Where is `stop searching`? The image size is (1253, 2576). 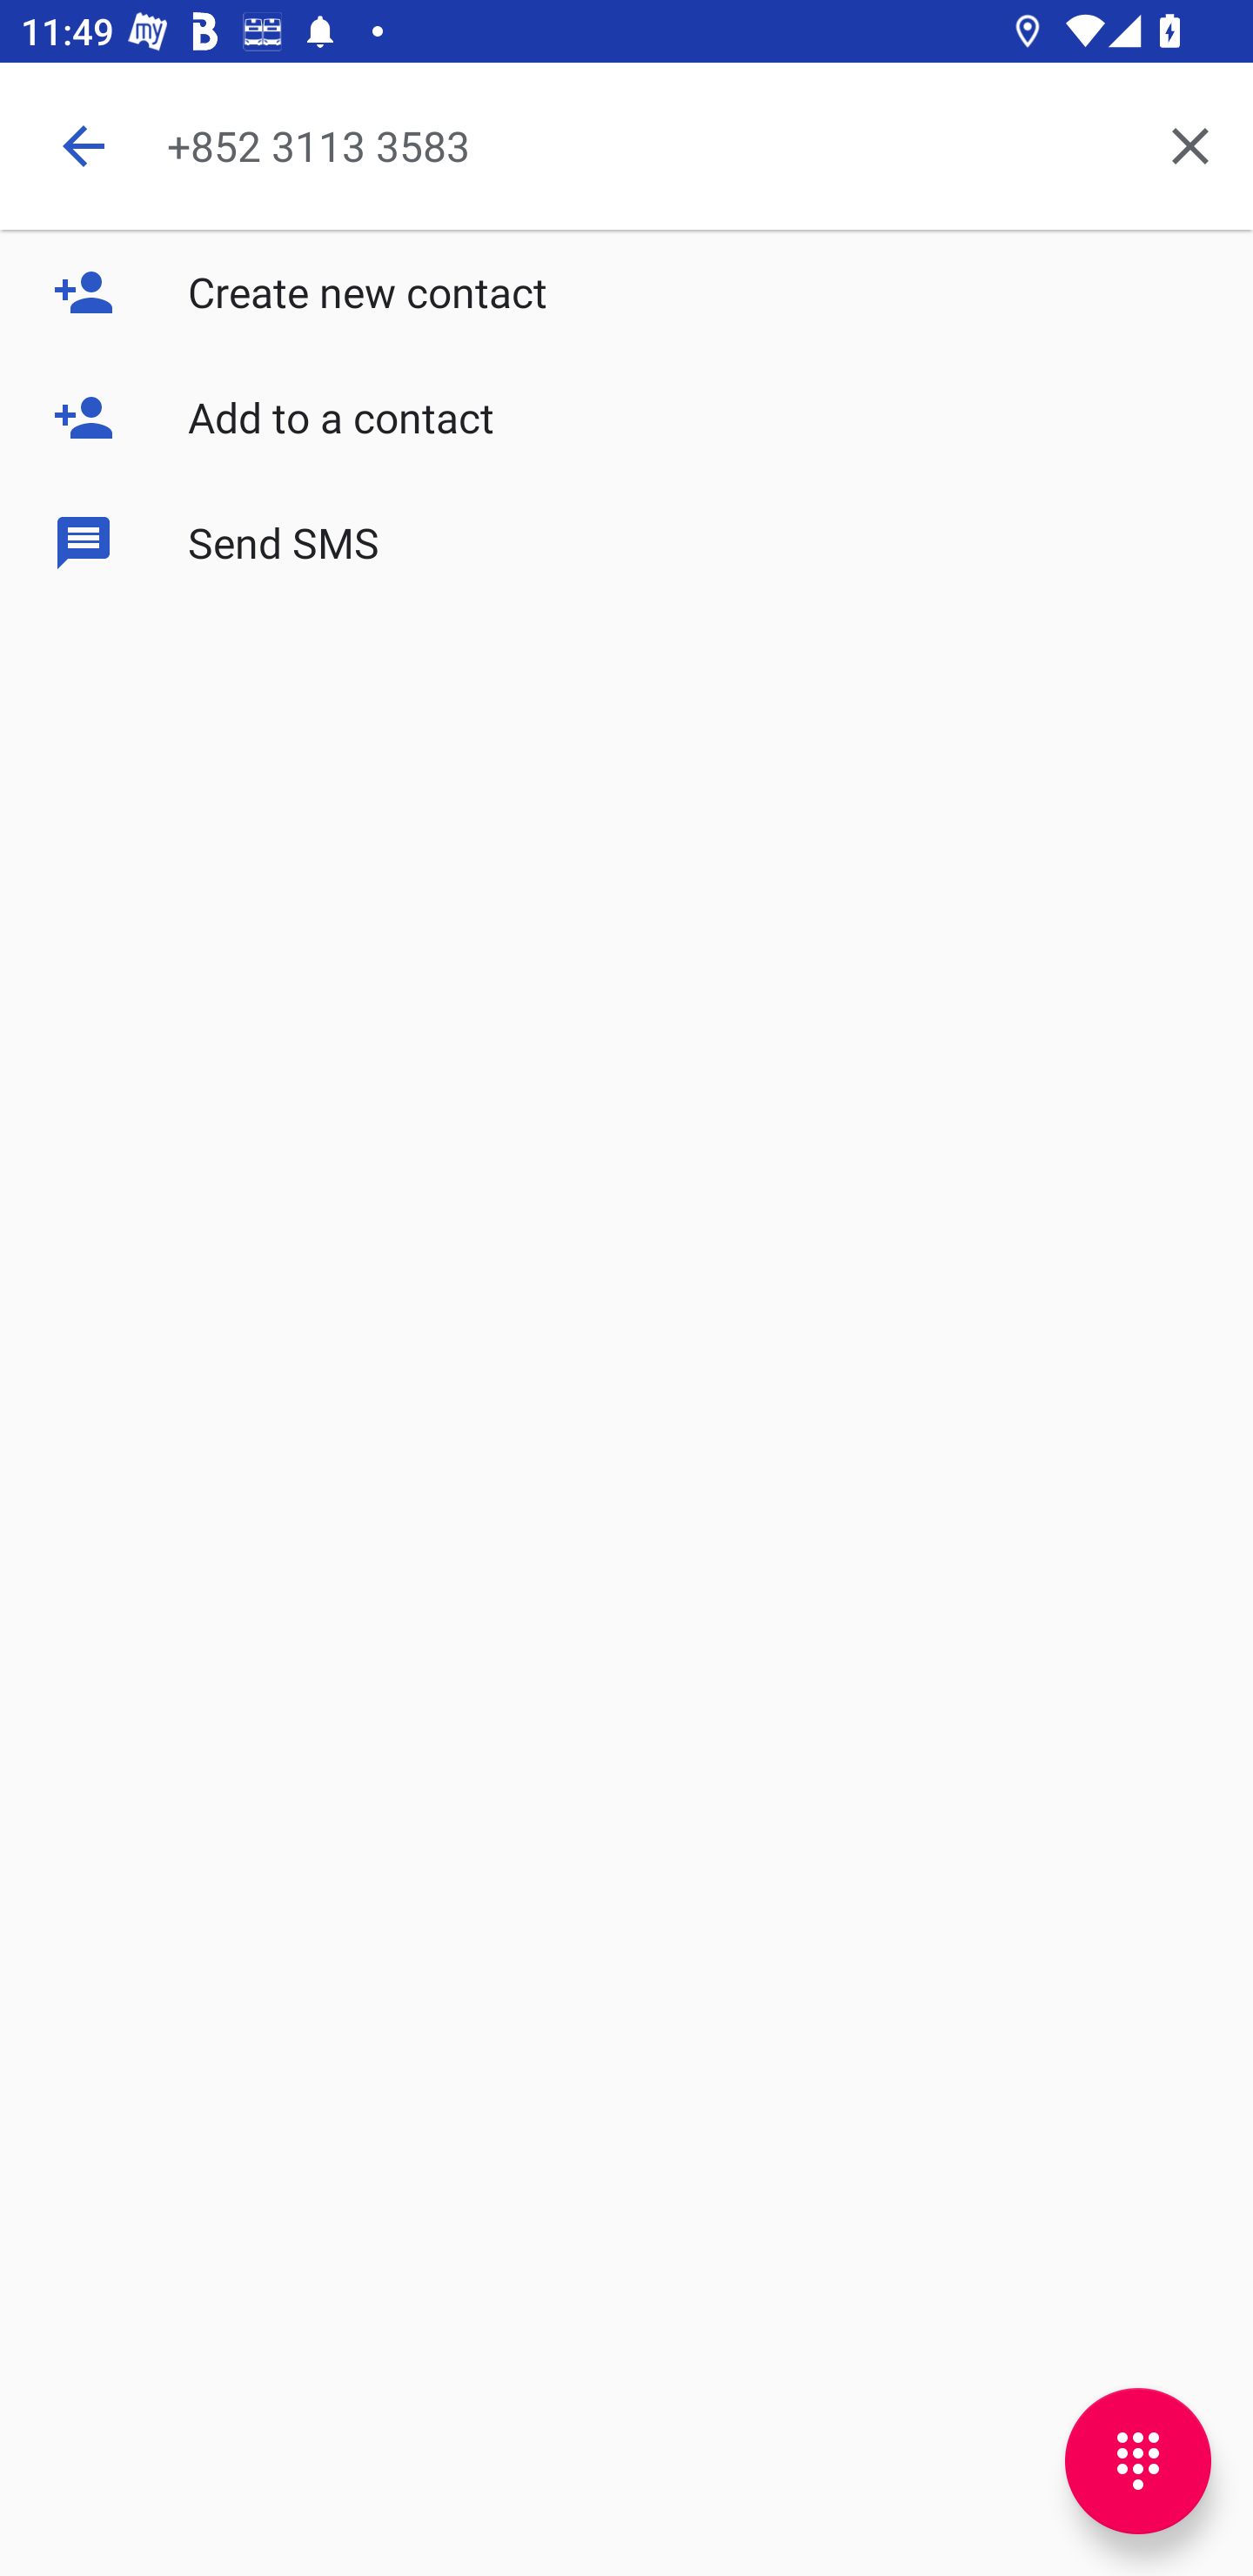 stop searching is located at coordinates (84, 144).